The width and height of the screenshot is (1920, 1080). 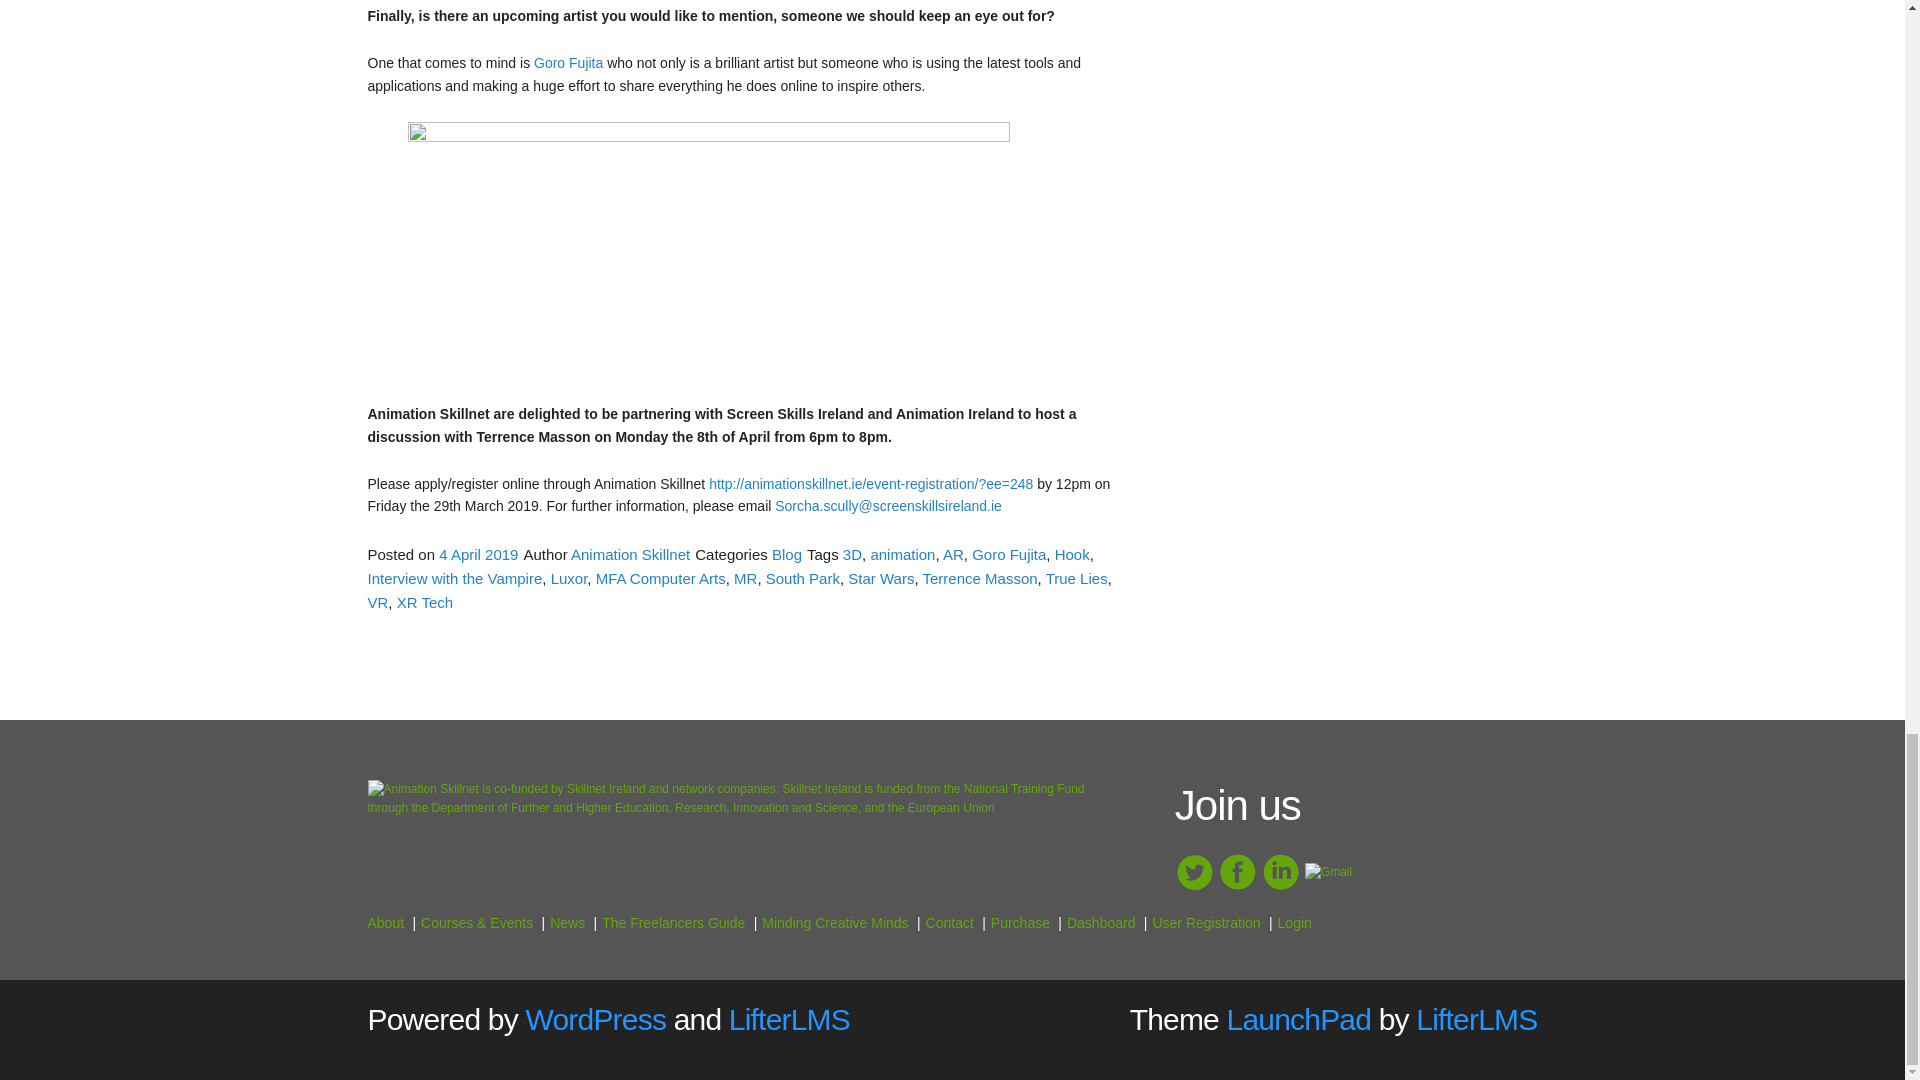 What do you see at coordinates (478, 554) in the screenshot?
I see `4 April 2019` at bounding box center [478, 554].